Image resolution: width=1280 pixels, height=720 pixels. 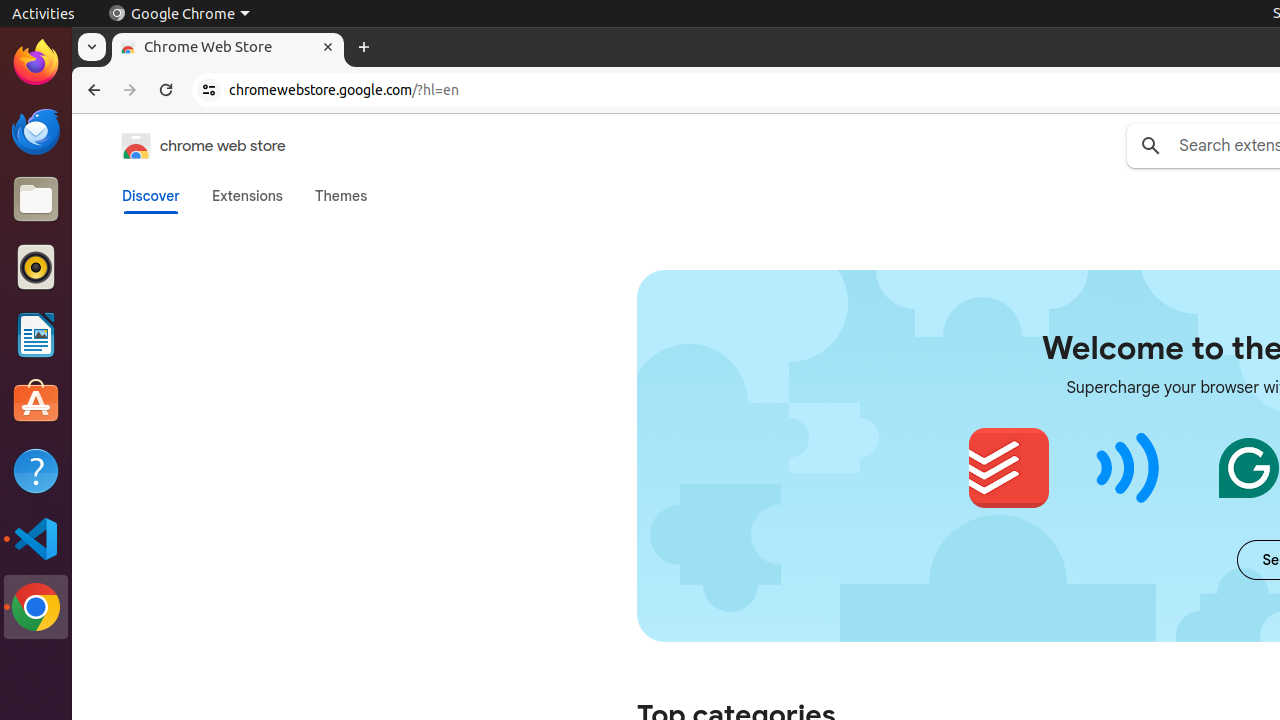 What do you see at coordinates (36, 131) in the screenshot?
I see `Thunderbird Mail` at bounding box center [36, 131].